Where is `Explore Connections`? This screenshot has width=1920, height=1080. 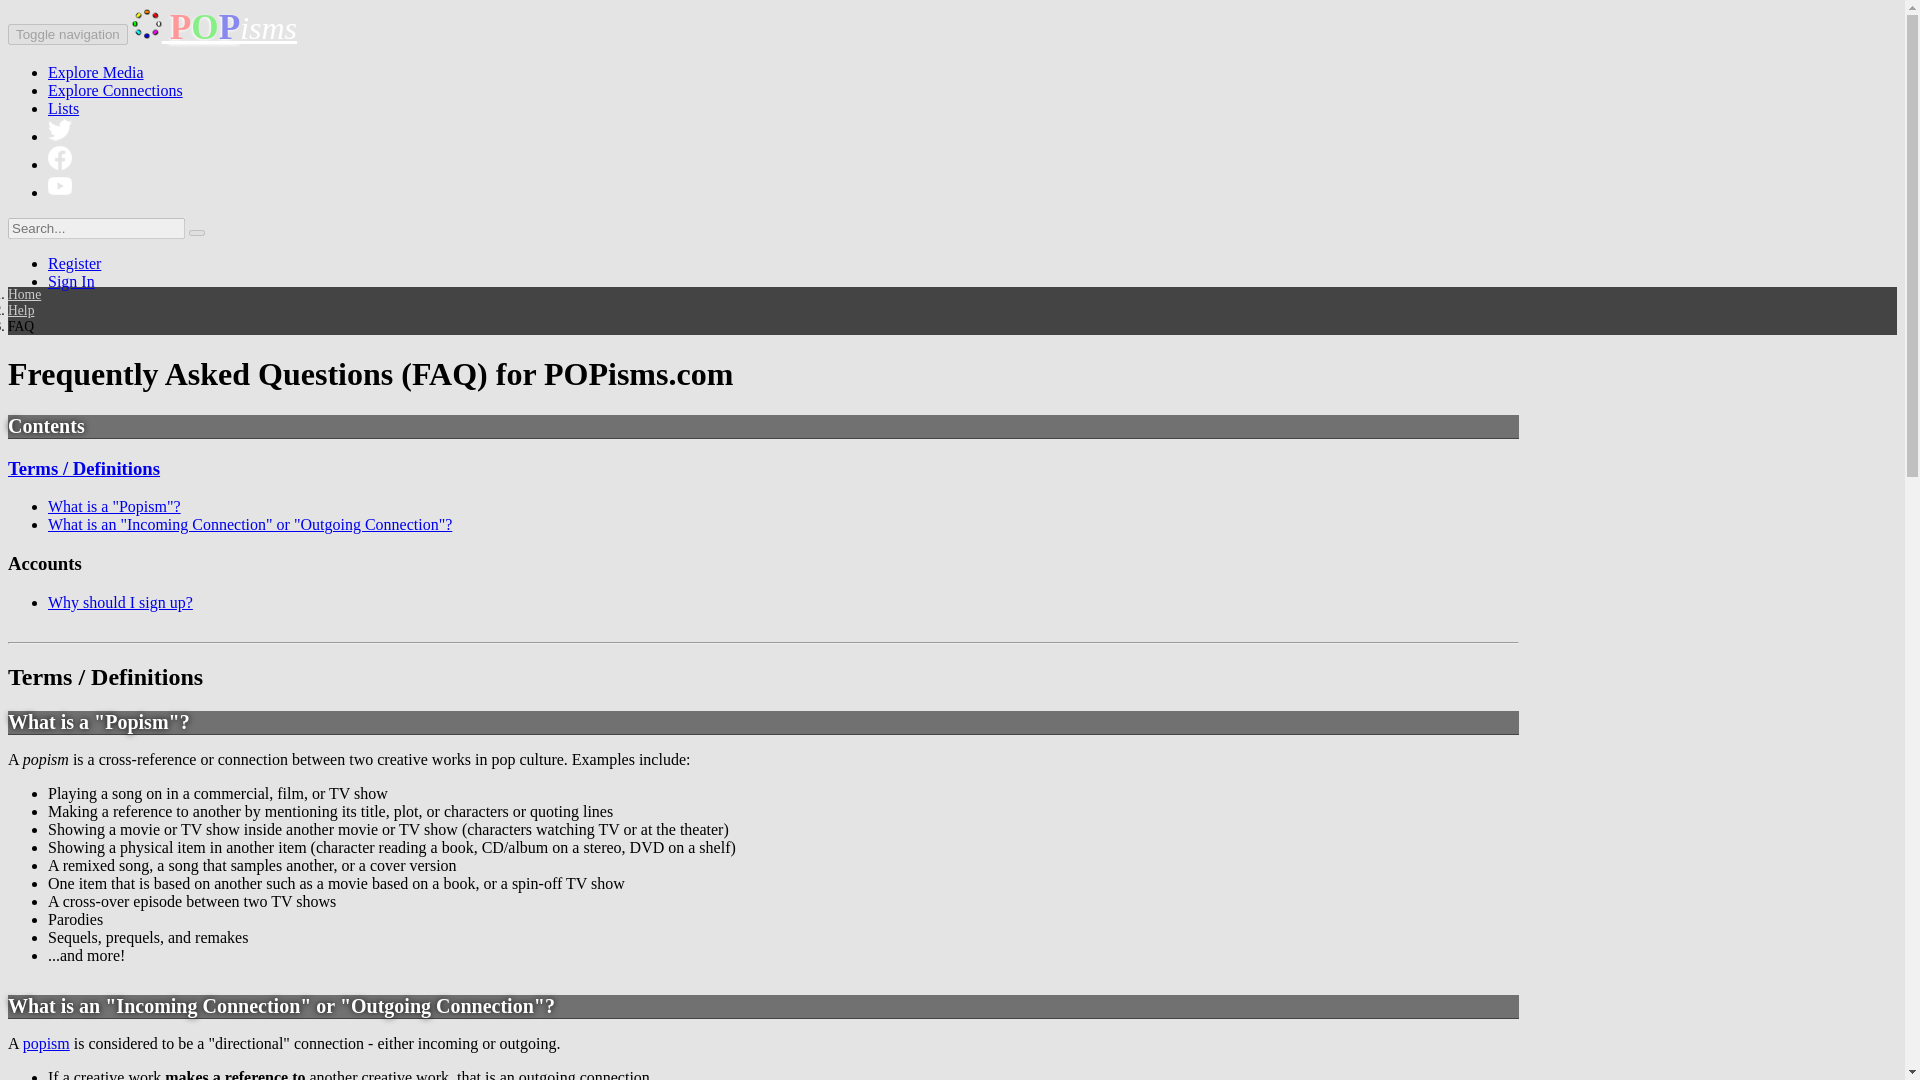 Explore Connections is located at coordinates (115, 90).